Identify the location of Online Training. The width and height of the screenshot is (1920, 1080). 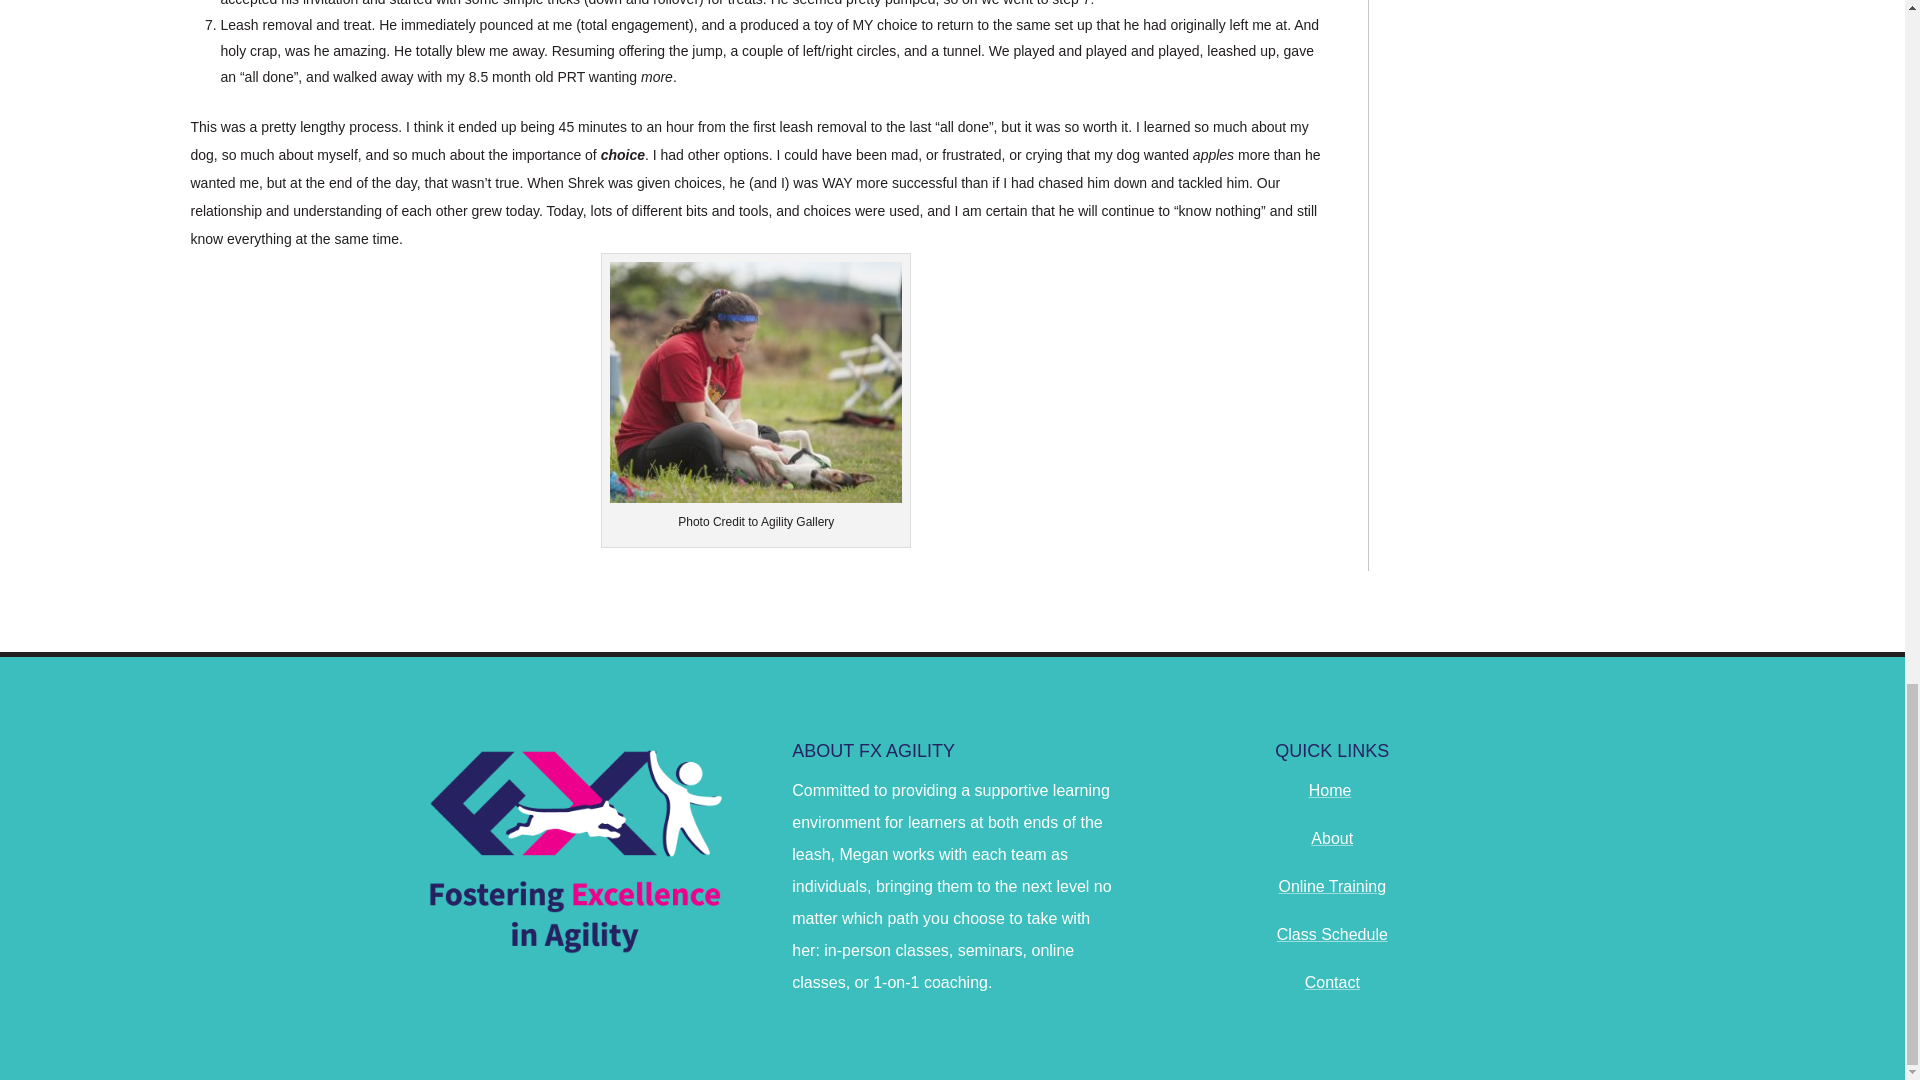
(1332, 886).